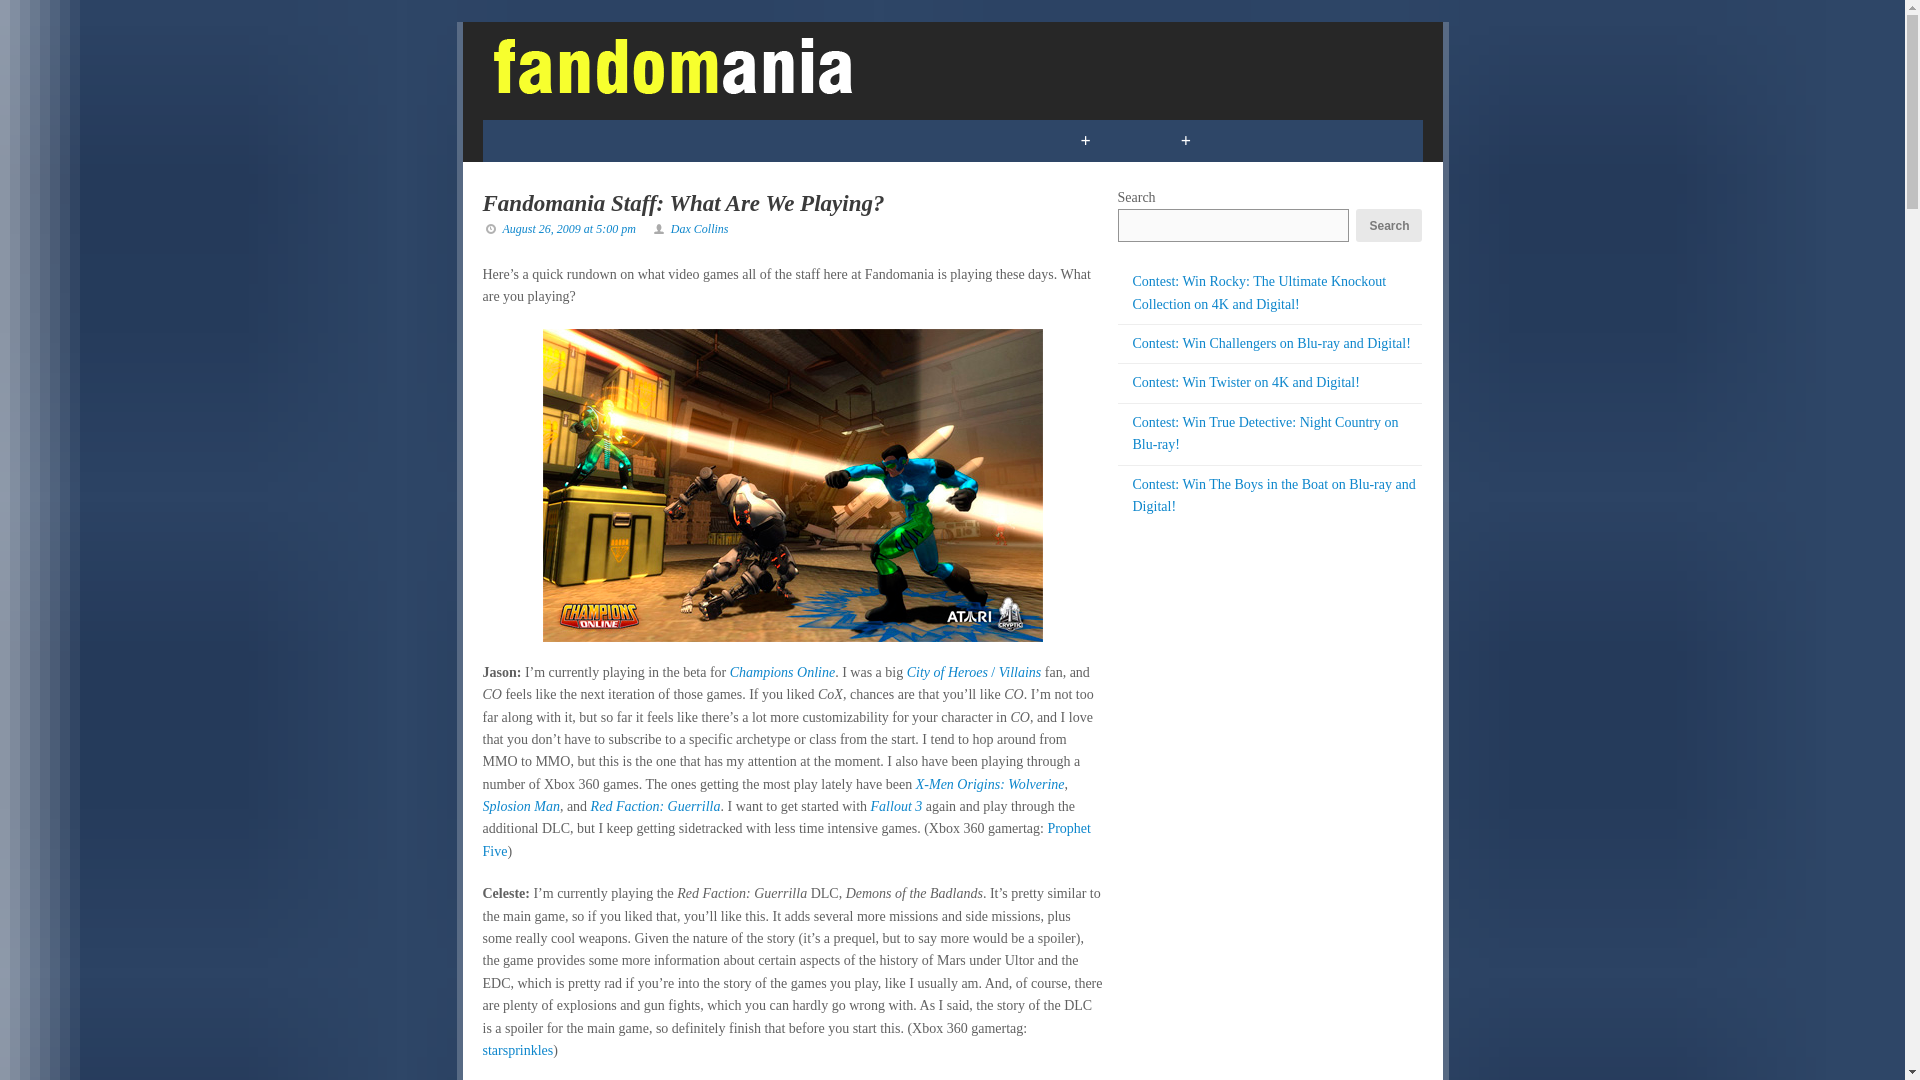 The image size is (1920, 1080). Describe the element at coordinates (1339, 140) in the screenshot. I see `About` at that location.